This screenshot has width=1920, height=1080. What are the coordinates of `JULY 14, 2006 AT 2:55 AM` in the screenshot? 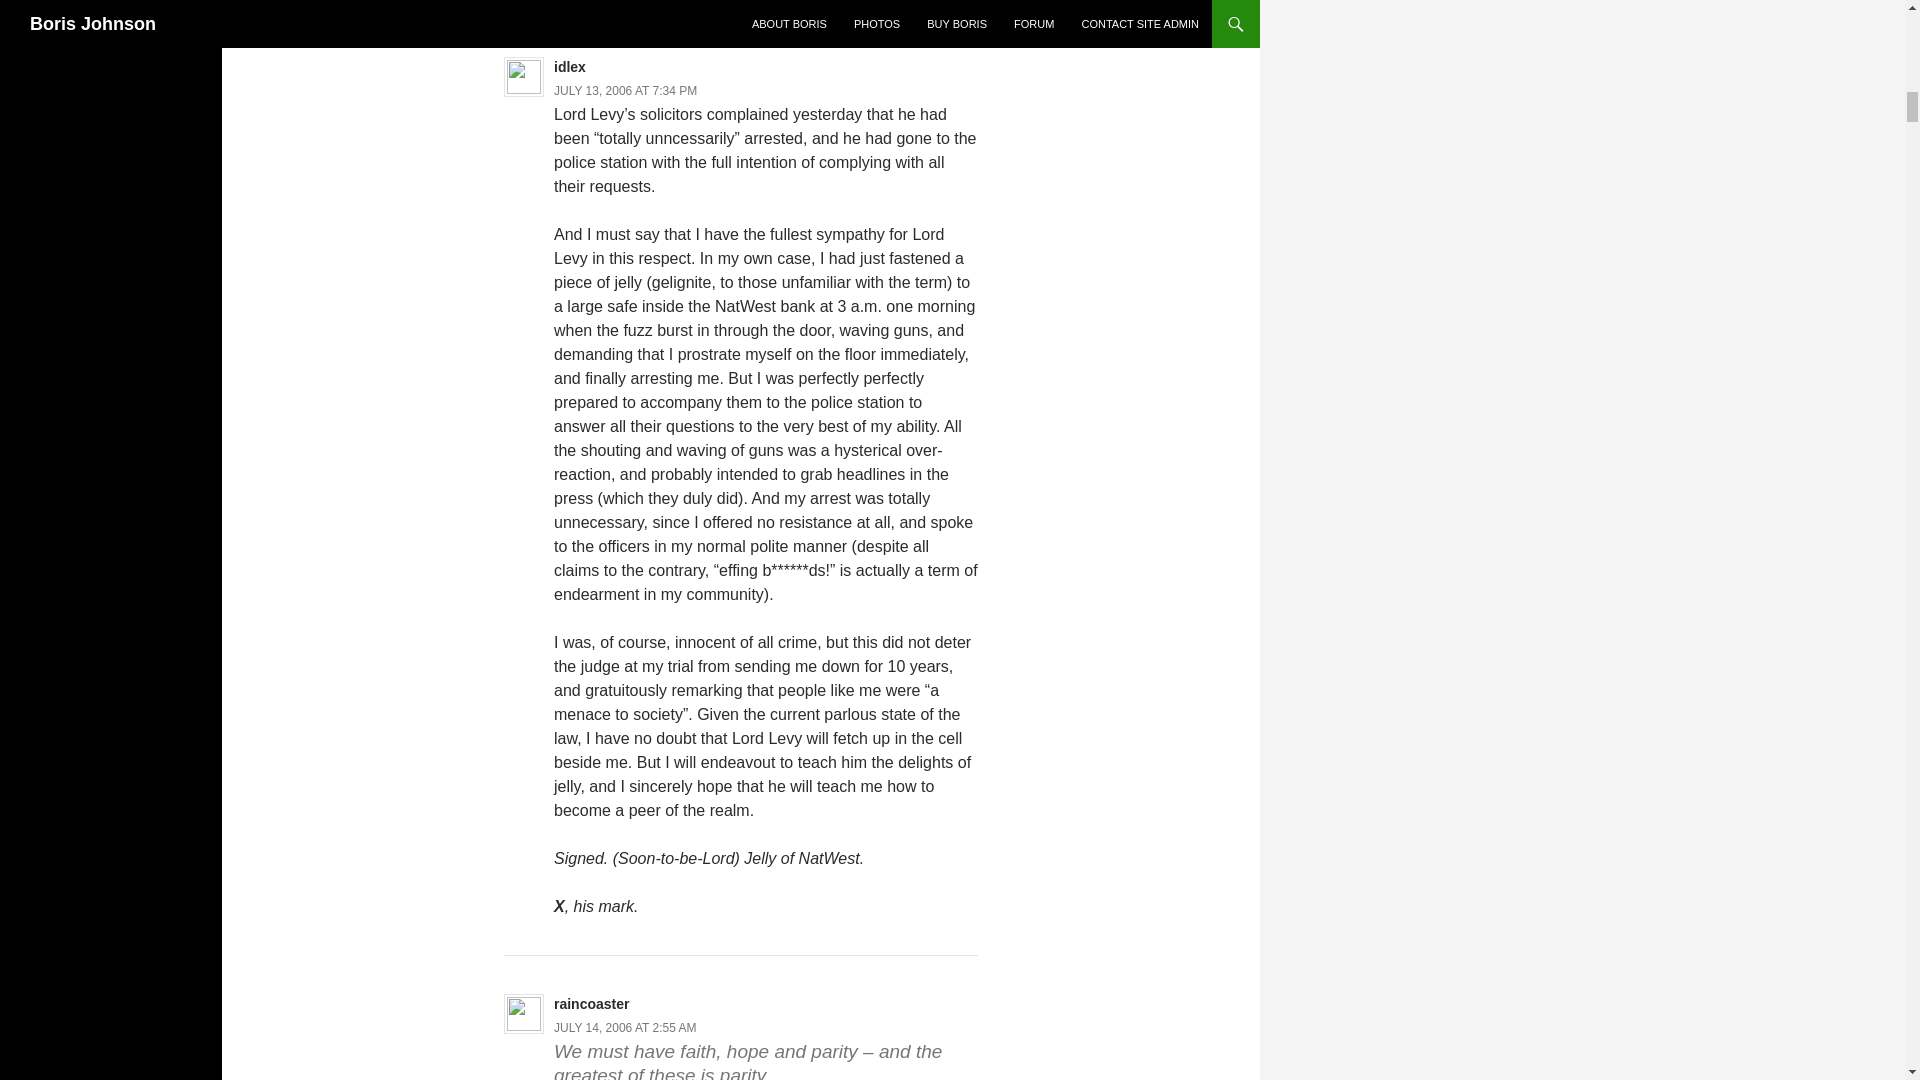 It's located at (625, 1027).